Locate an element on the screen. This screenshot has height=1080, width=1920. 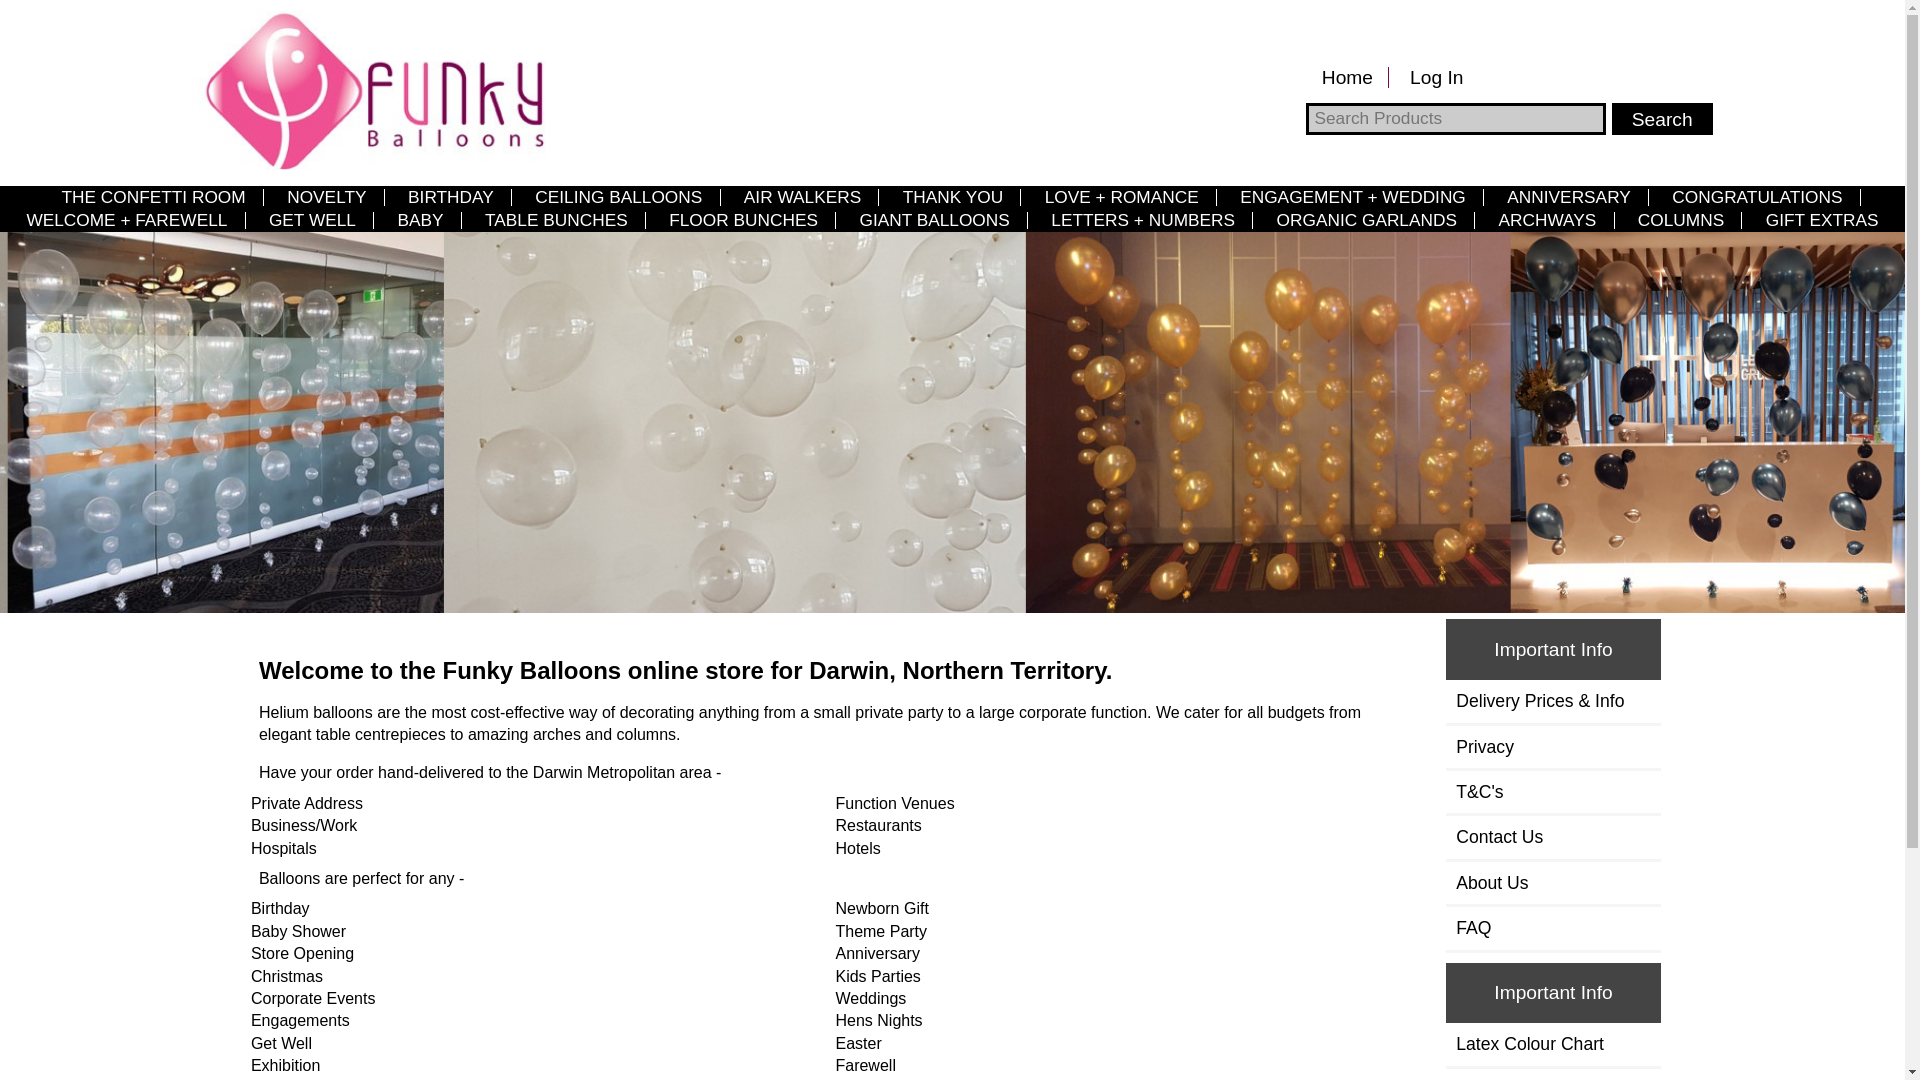
FAQ is located at coordinates (1554, 928).